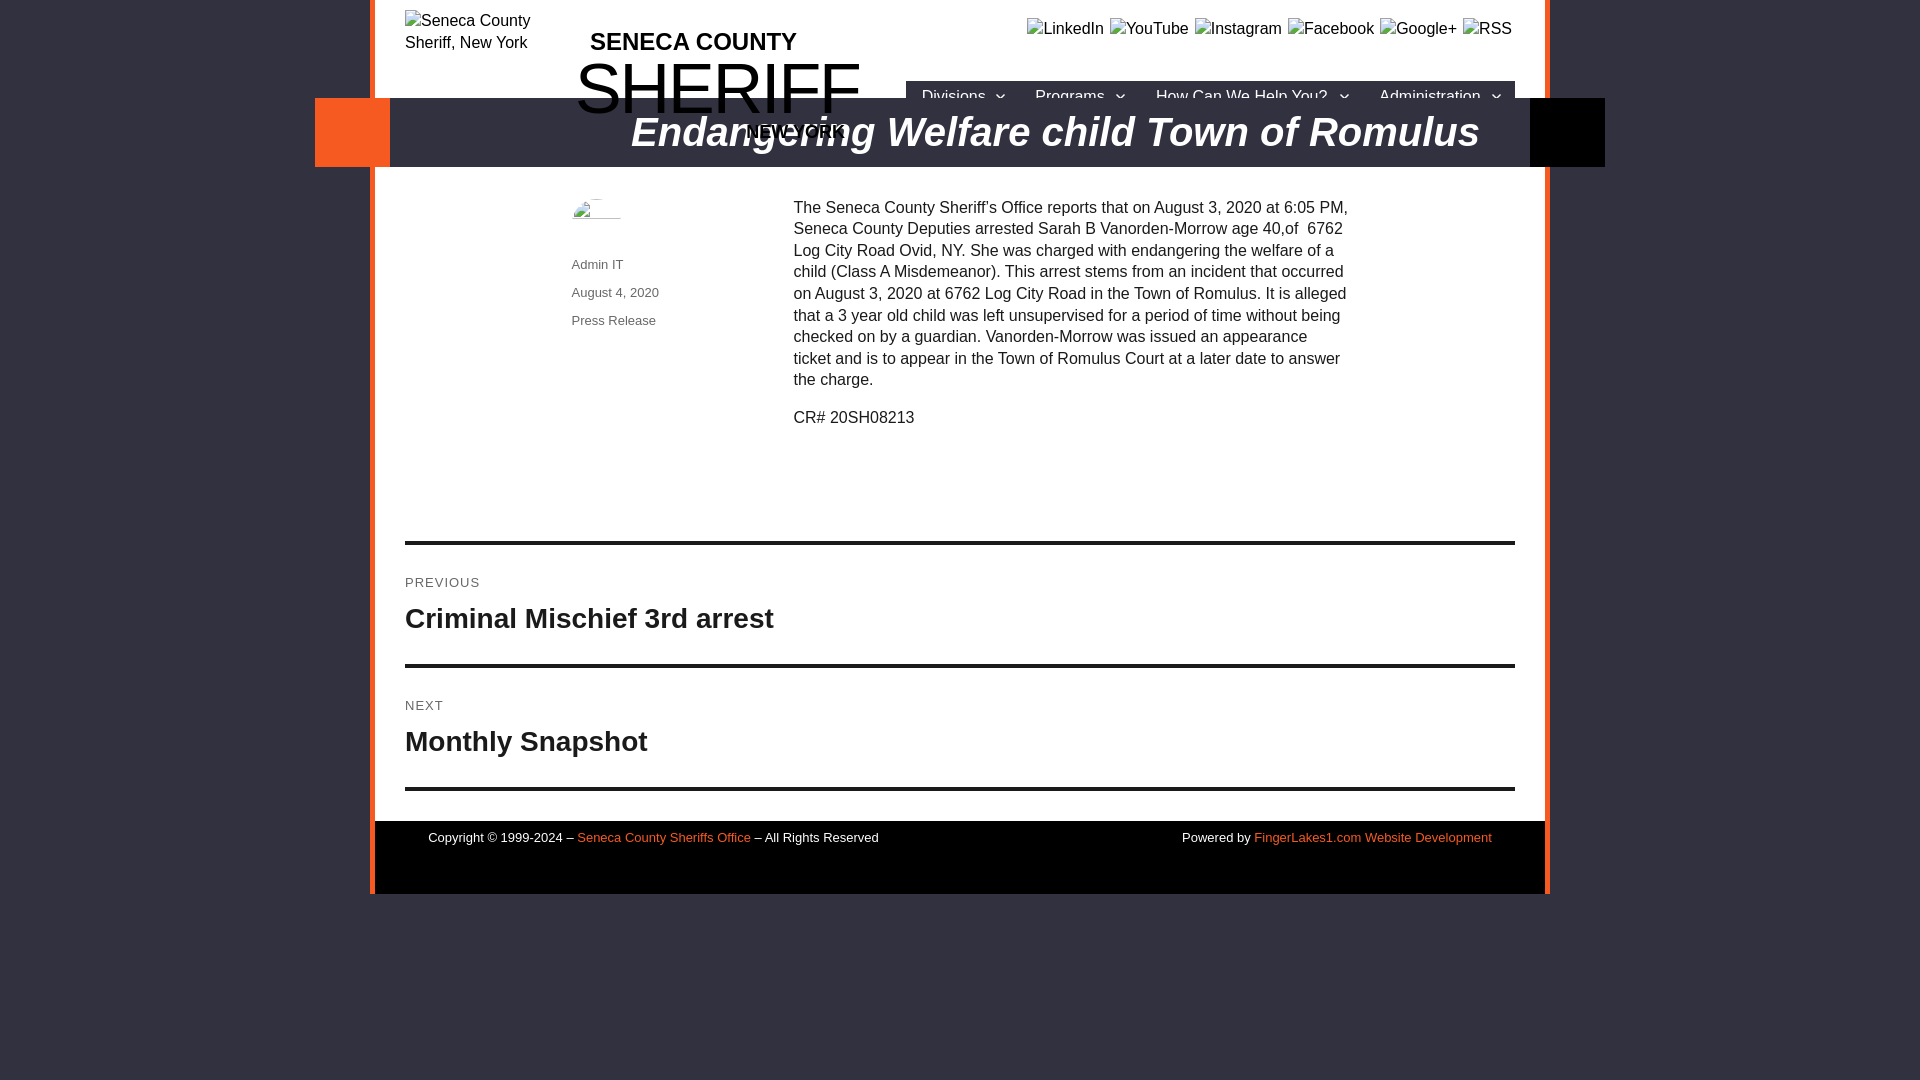  What do you see at coordinates (640, 74) in the screenshot?
I see `Divisions` at bounding box center [640, 74].